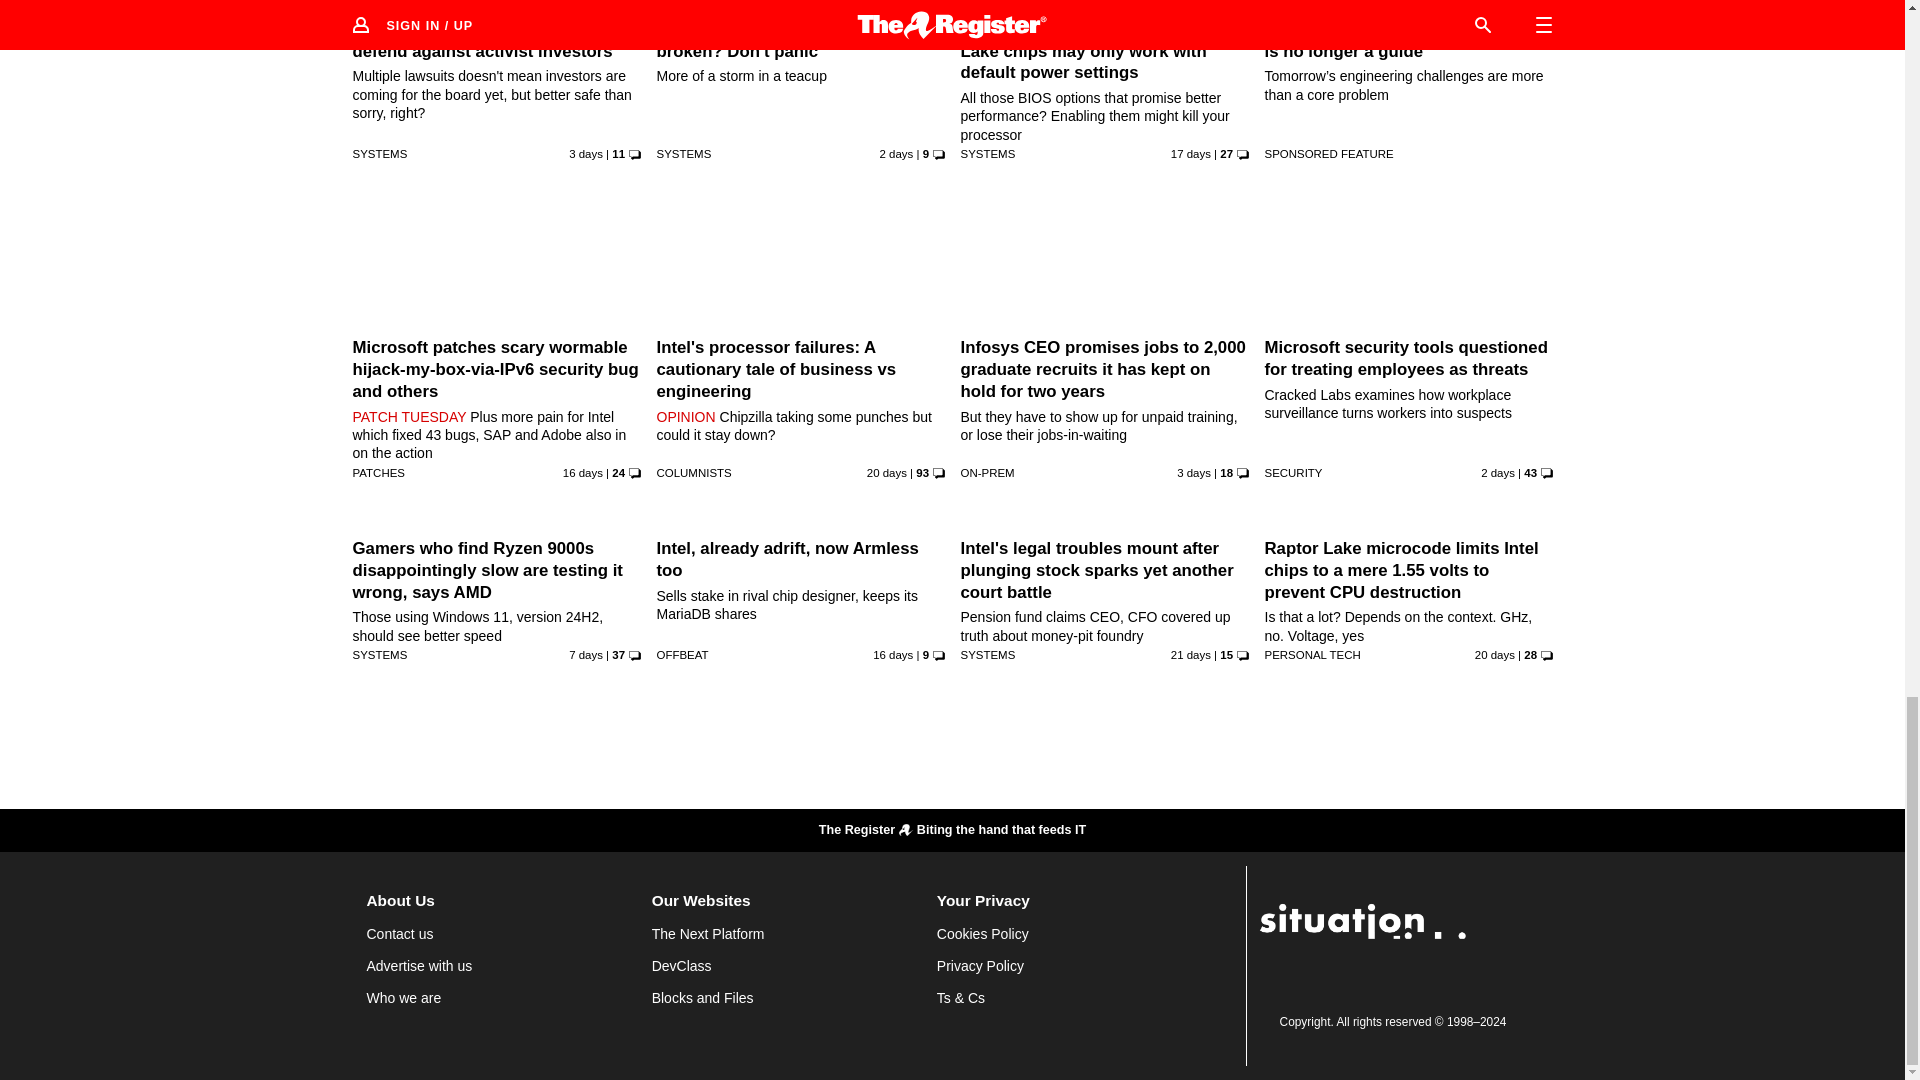 This screenshot has height=1080, width=1920. Describe the element at coordinates (585, 654) in the screenshot. I see `23 Aug 2024 0:30` at that location.